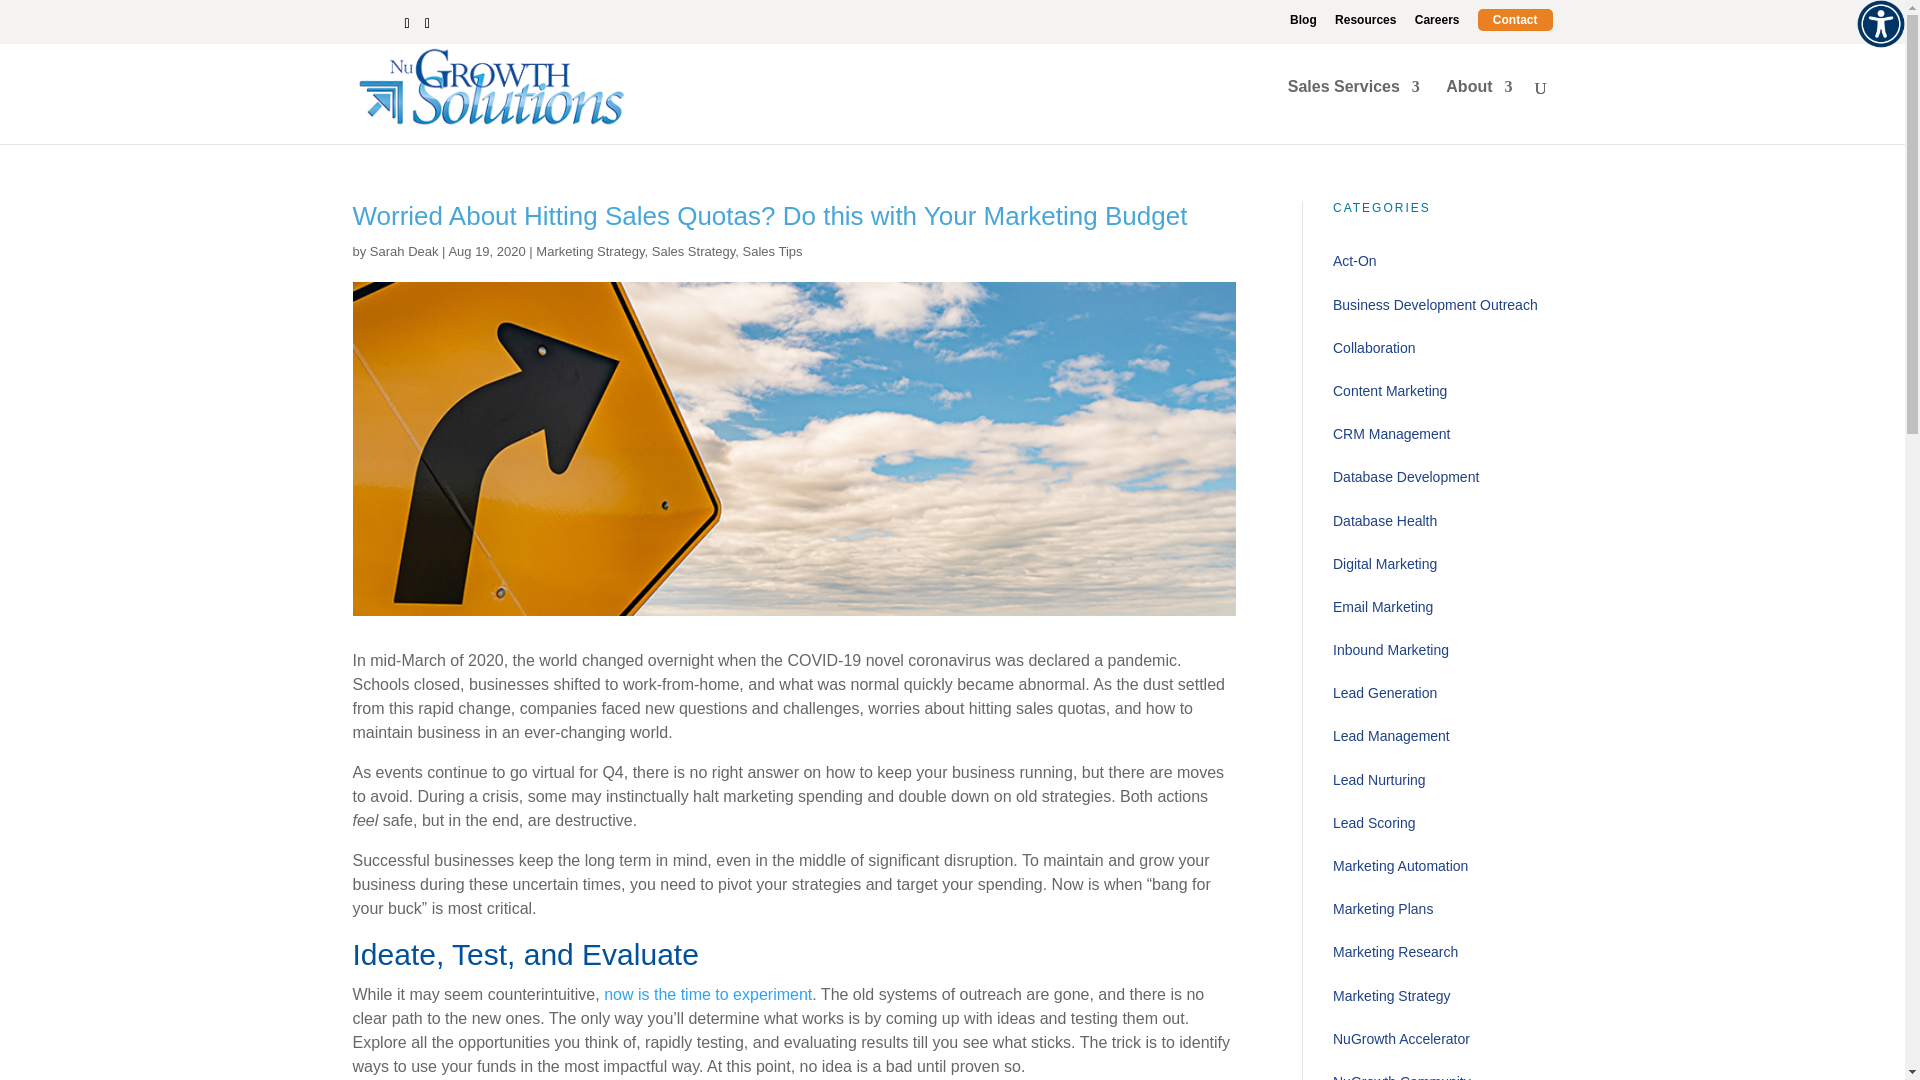 This screenshot has height=1080, width=1920. What do you see at coordinates (1442, 260) in the screenshot?
I see `Act-On` at bounding box center [1442, 260].